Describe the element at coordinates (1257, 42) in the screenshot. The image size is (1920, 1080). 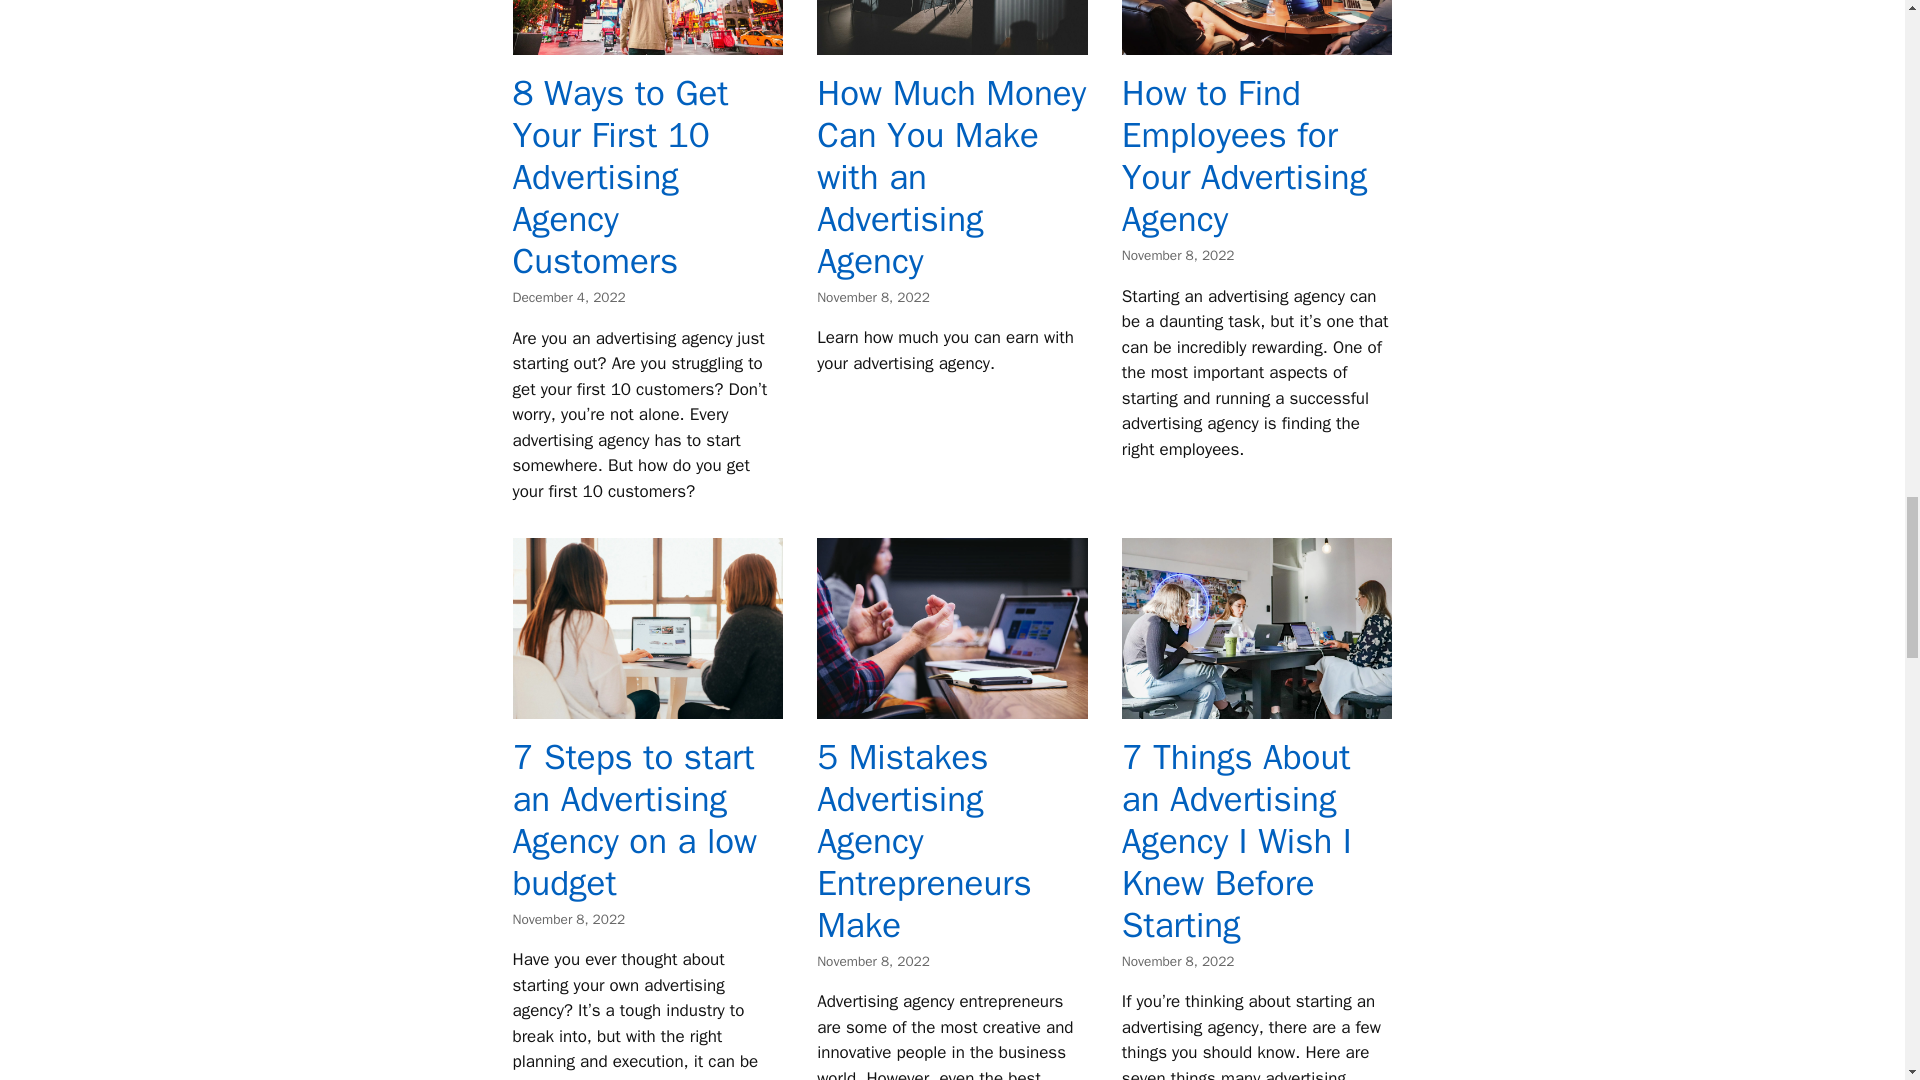
I see `How to Find Employees for Your Advertising Agency` at that location.